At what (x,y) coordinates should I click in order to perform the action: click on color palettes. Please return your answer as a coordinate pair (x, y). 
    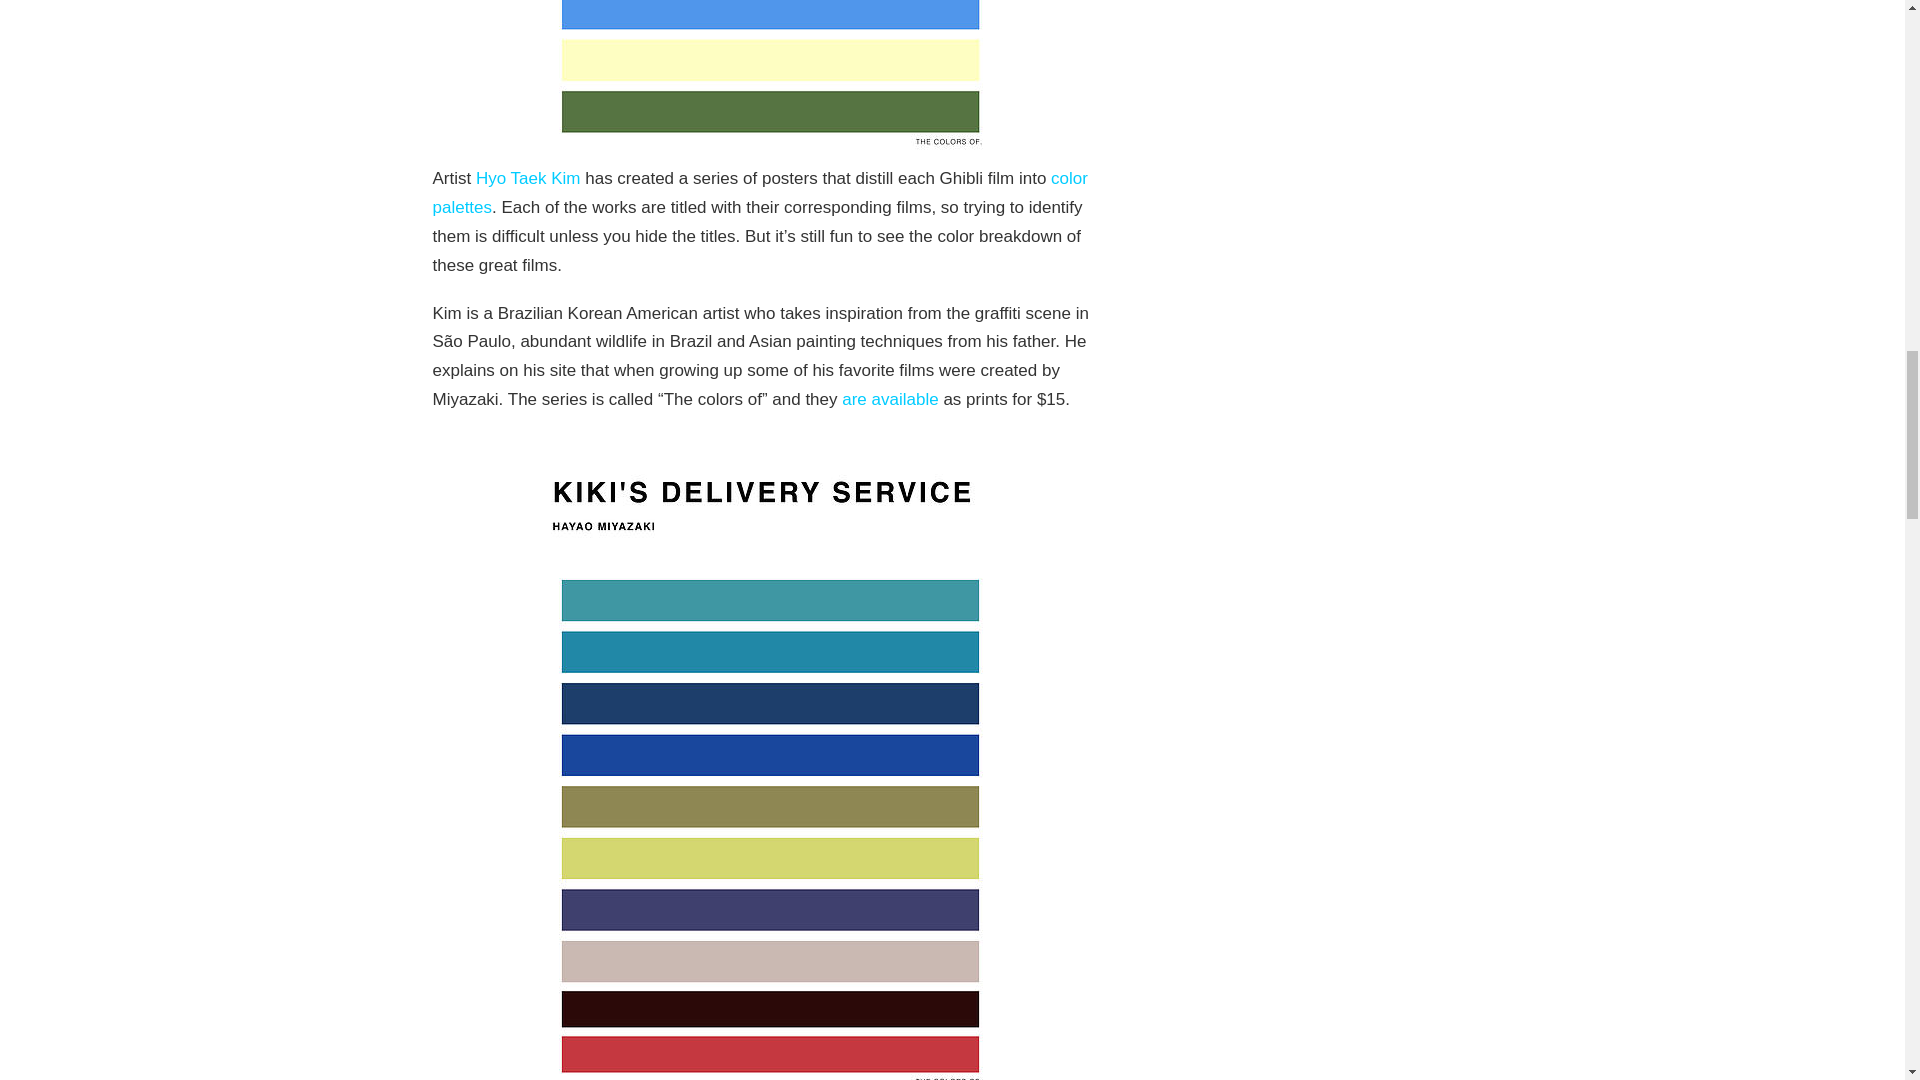
    Looking at the image, I should click on (759, 192).